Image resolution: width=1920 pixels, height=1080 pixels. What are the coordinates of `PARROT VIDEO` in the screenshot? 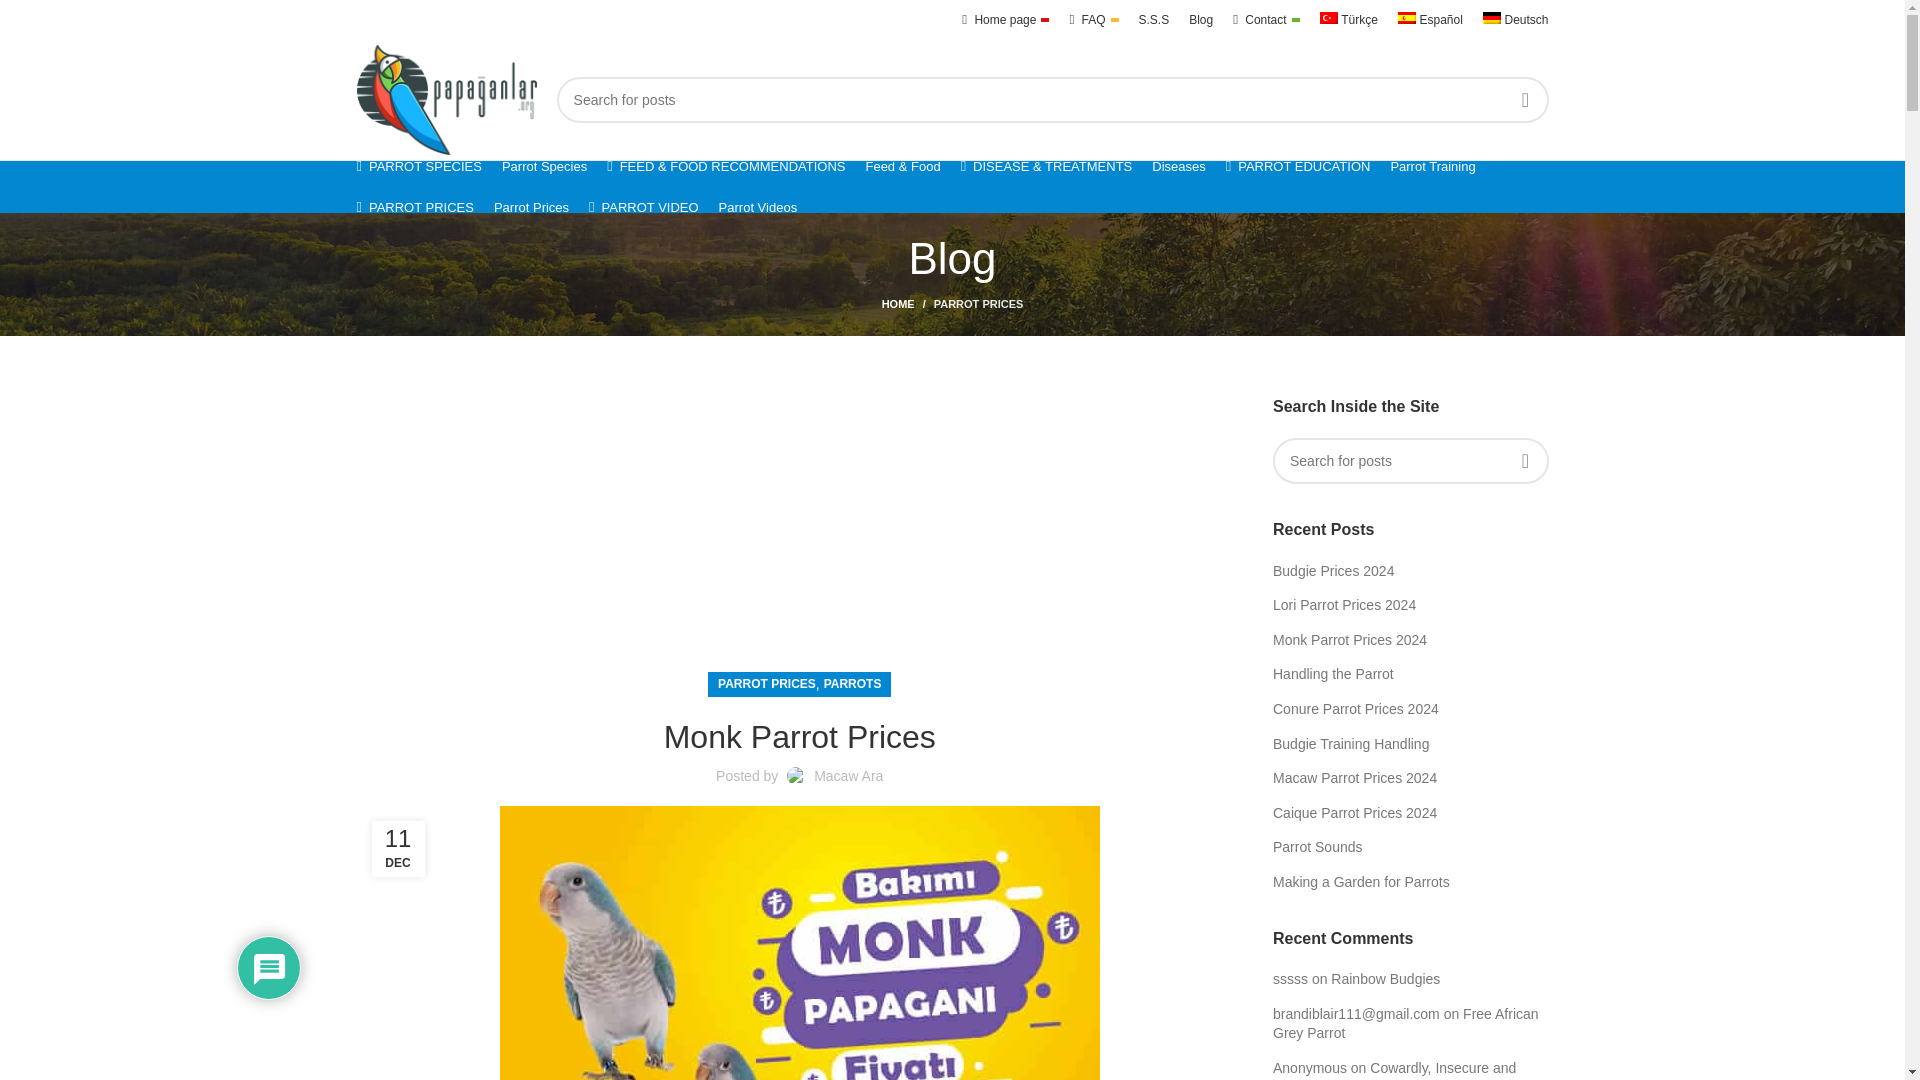 It's located at (644, 207).